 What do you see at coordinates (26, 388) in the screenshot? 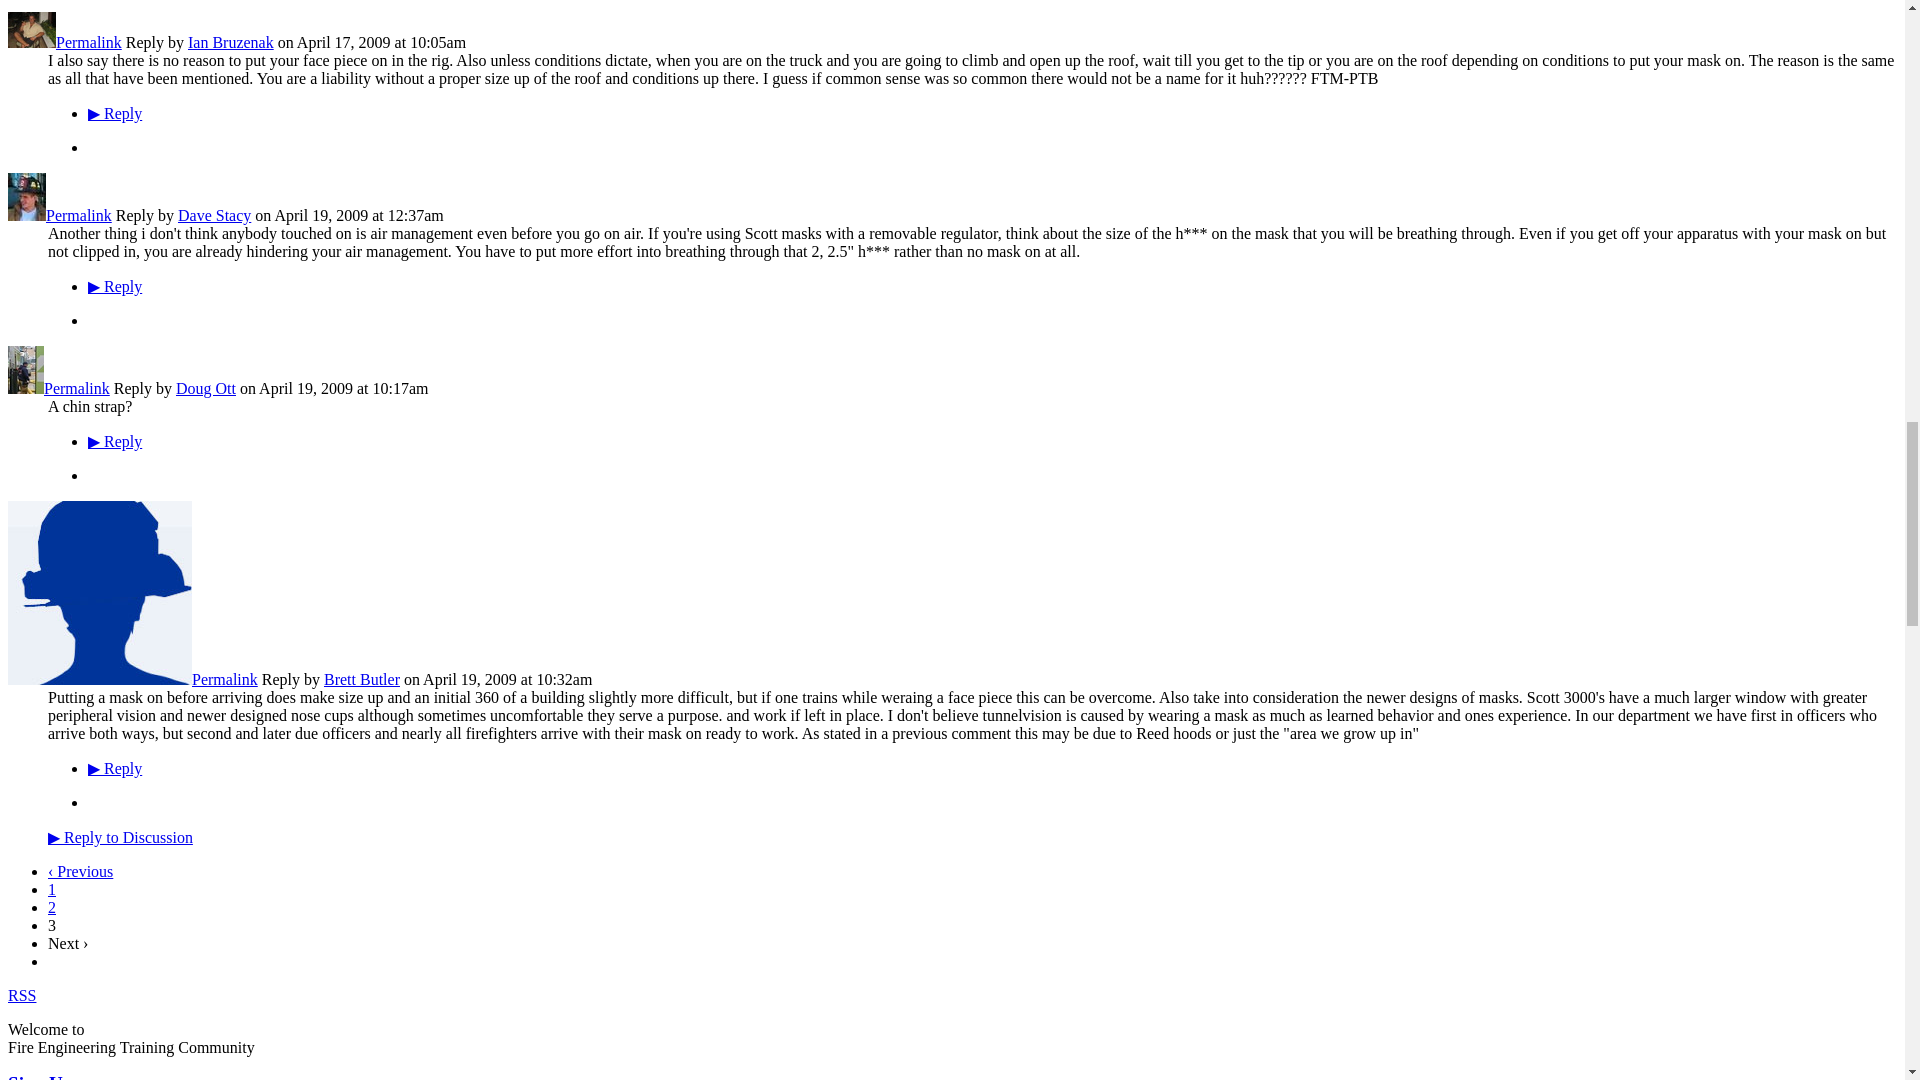
I see `Doug Ott` at bounding box center [26, 388].